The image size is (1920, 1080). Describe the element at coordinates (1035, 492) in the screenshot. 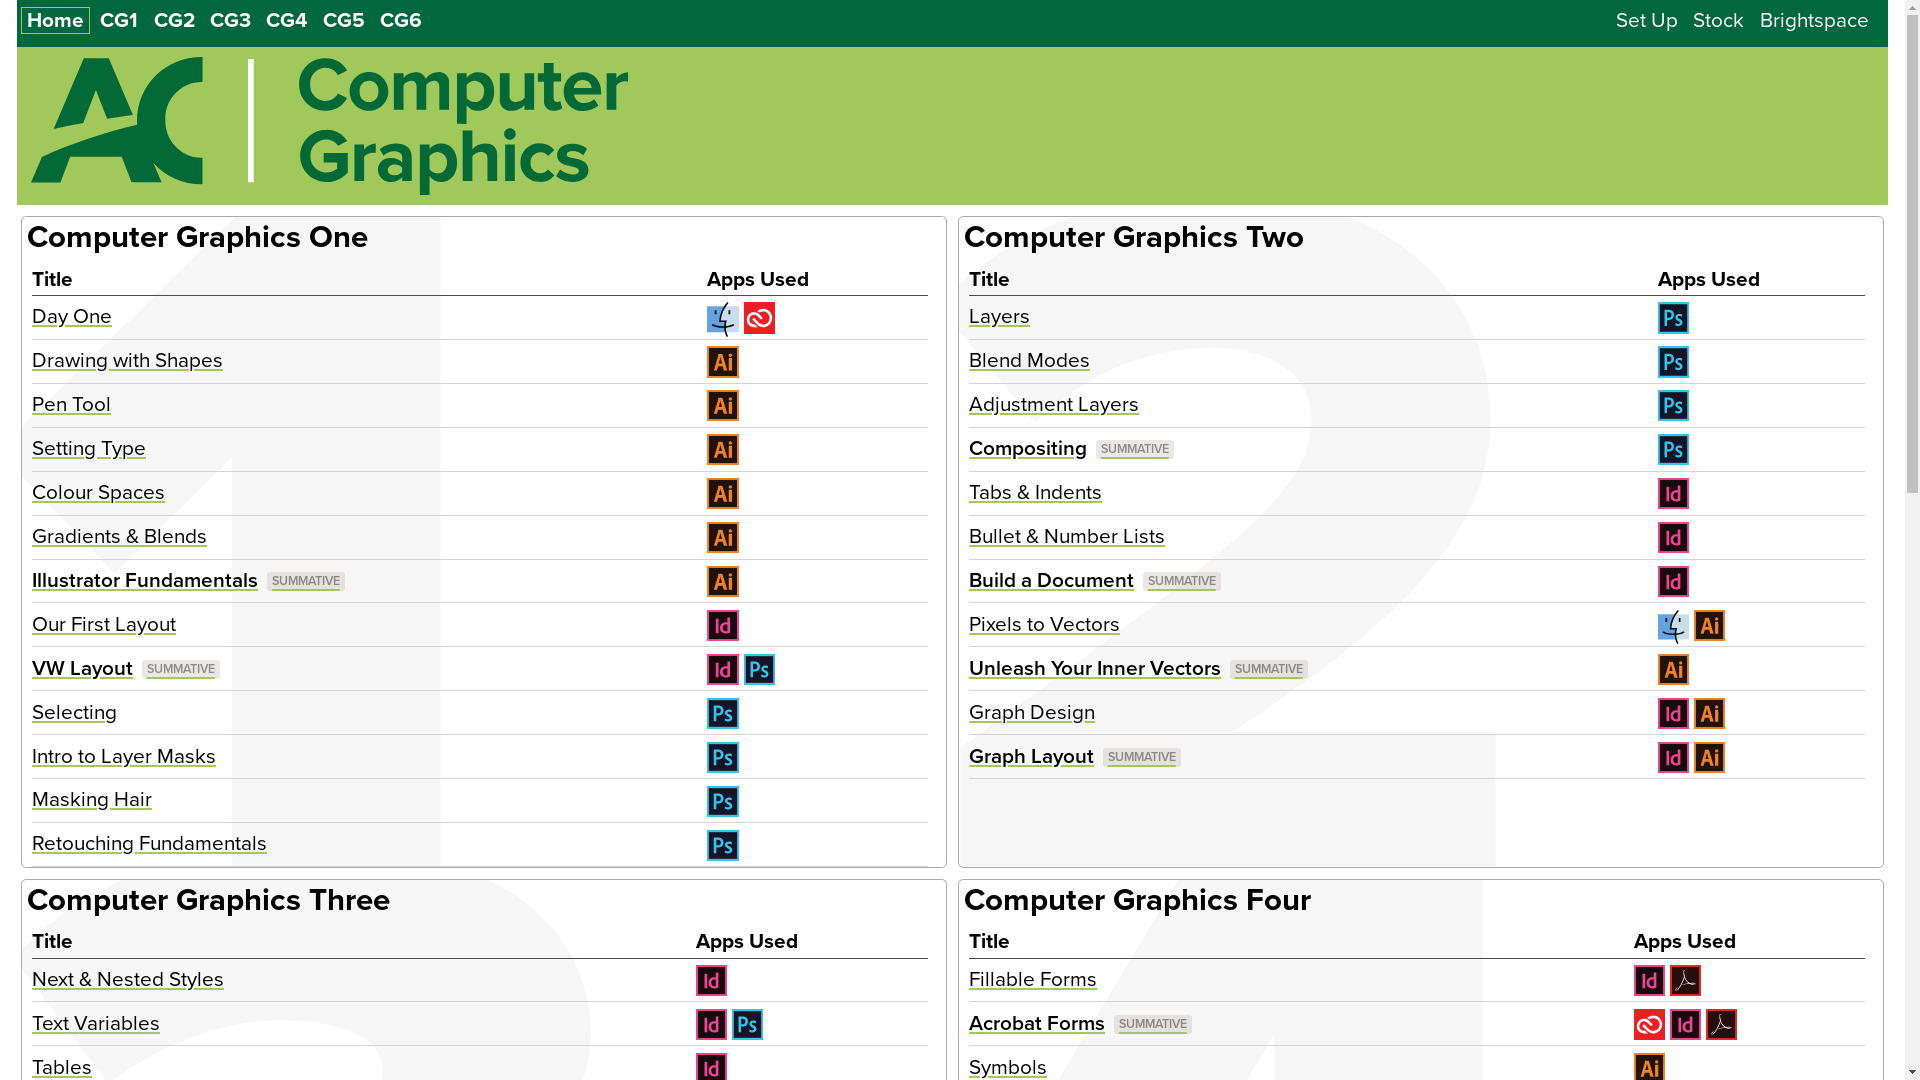

I see `Tabs & Indents` at that location.